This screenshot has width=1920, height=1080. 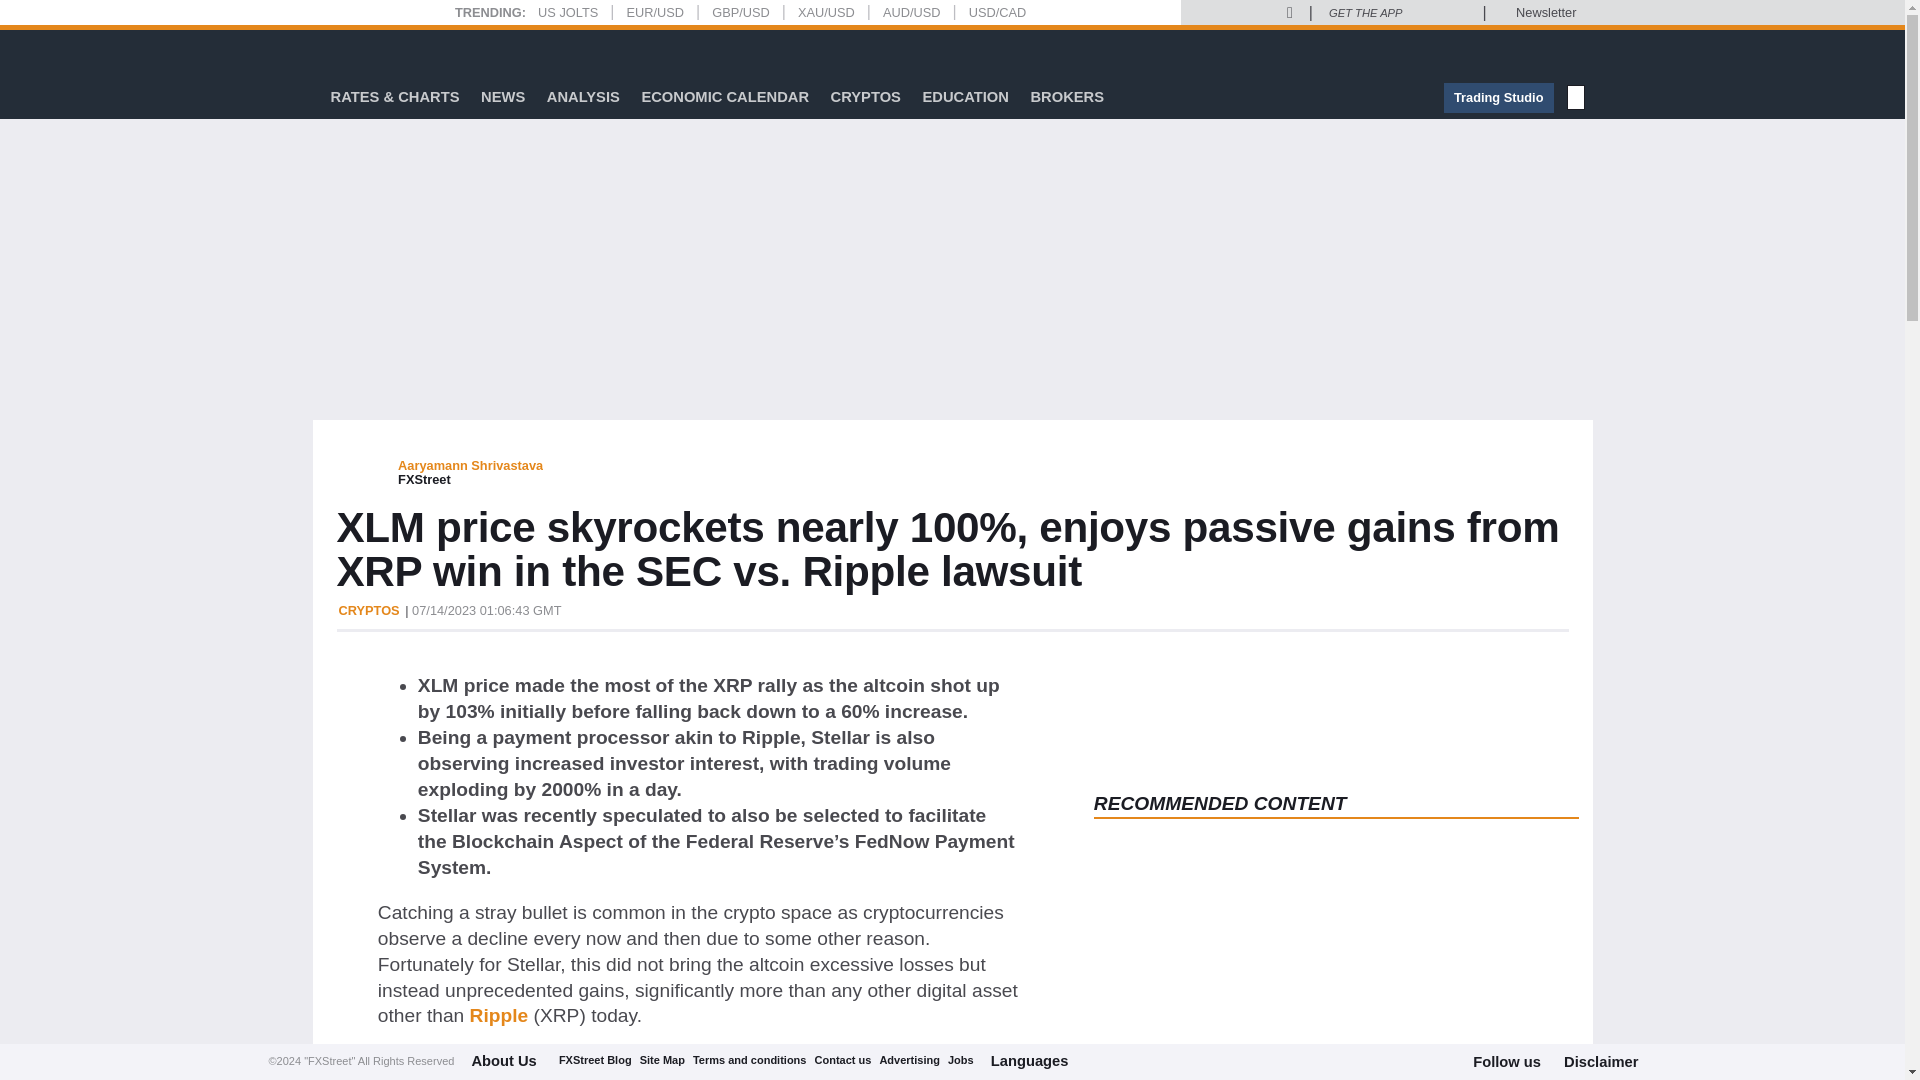 What do you see at coordinates (384, 52) in the screenshot?
I see `FXStreet` at bounding box center [384, 52].